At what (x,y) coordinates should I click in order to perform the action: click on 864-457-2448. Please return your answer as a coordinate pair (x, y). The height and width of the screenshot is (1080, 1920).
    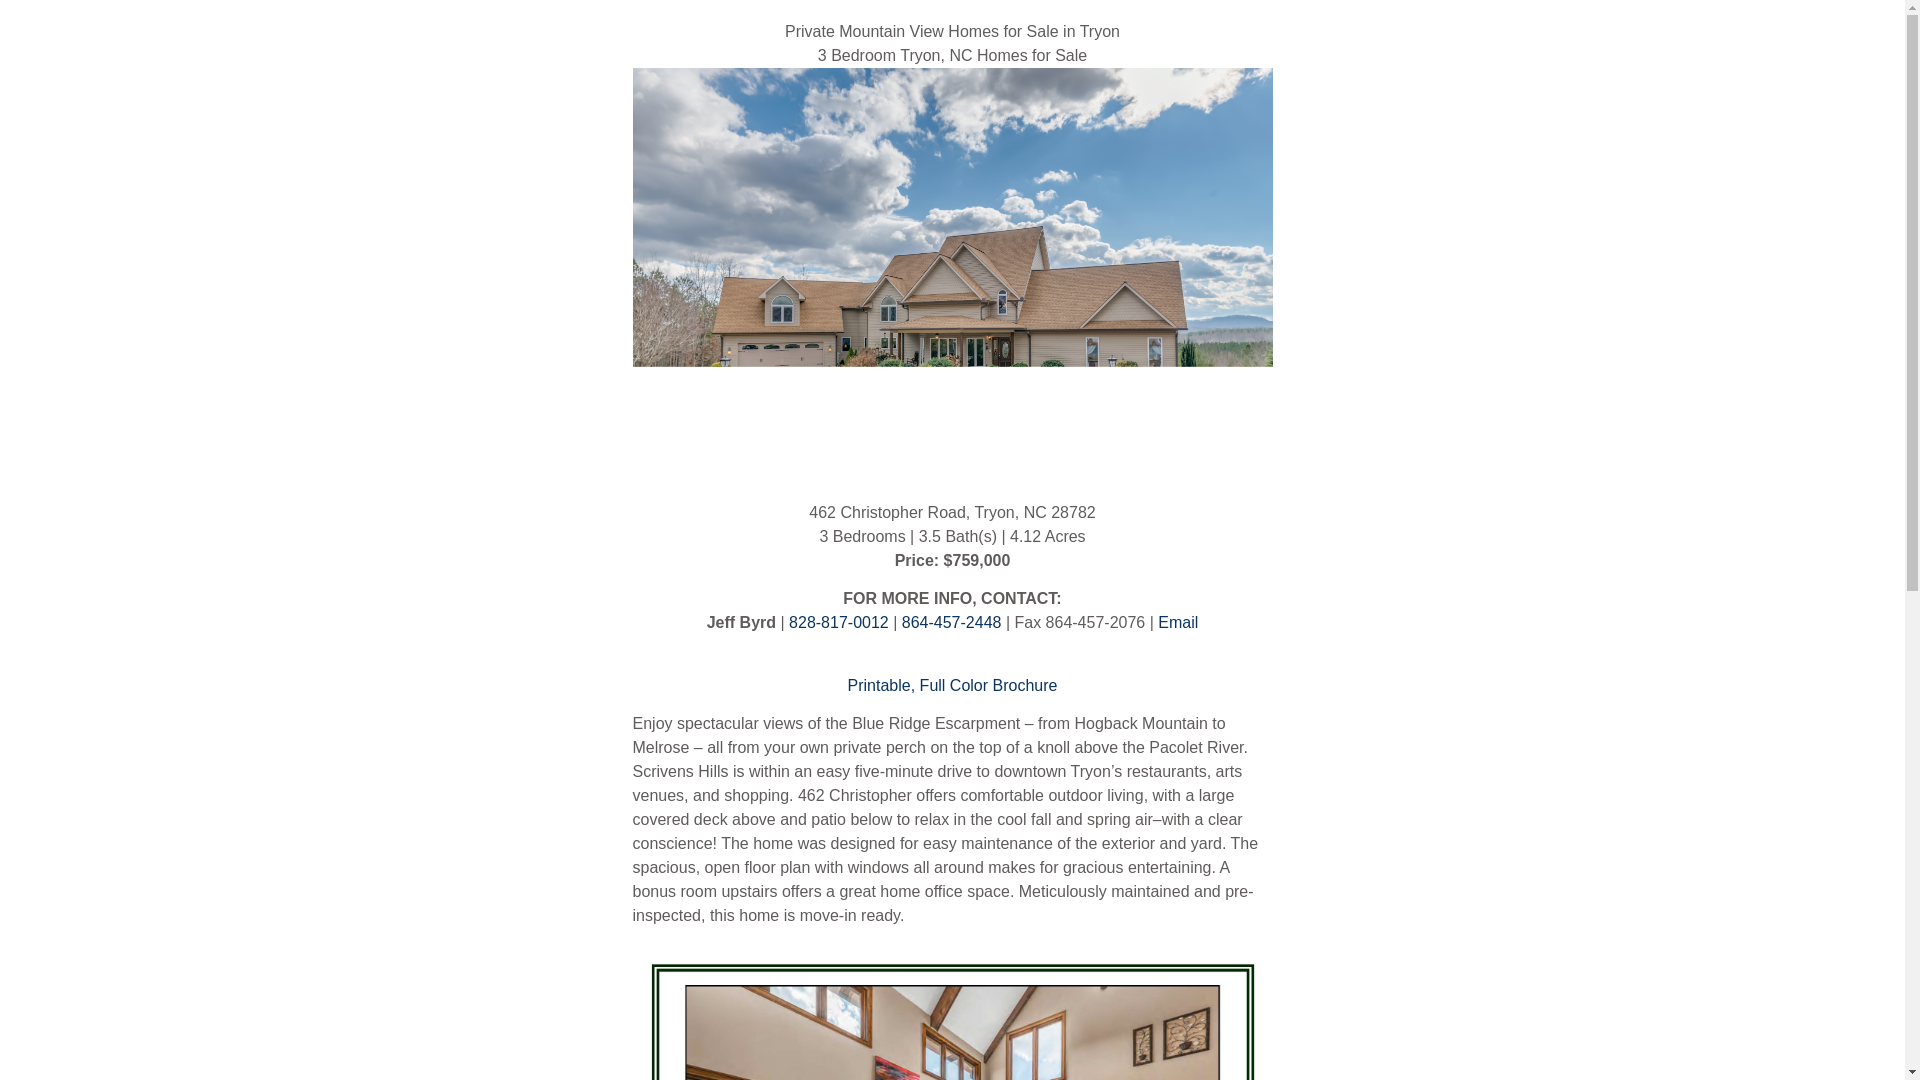
    Looking at the image, I should click on (954, 622).